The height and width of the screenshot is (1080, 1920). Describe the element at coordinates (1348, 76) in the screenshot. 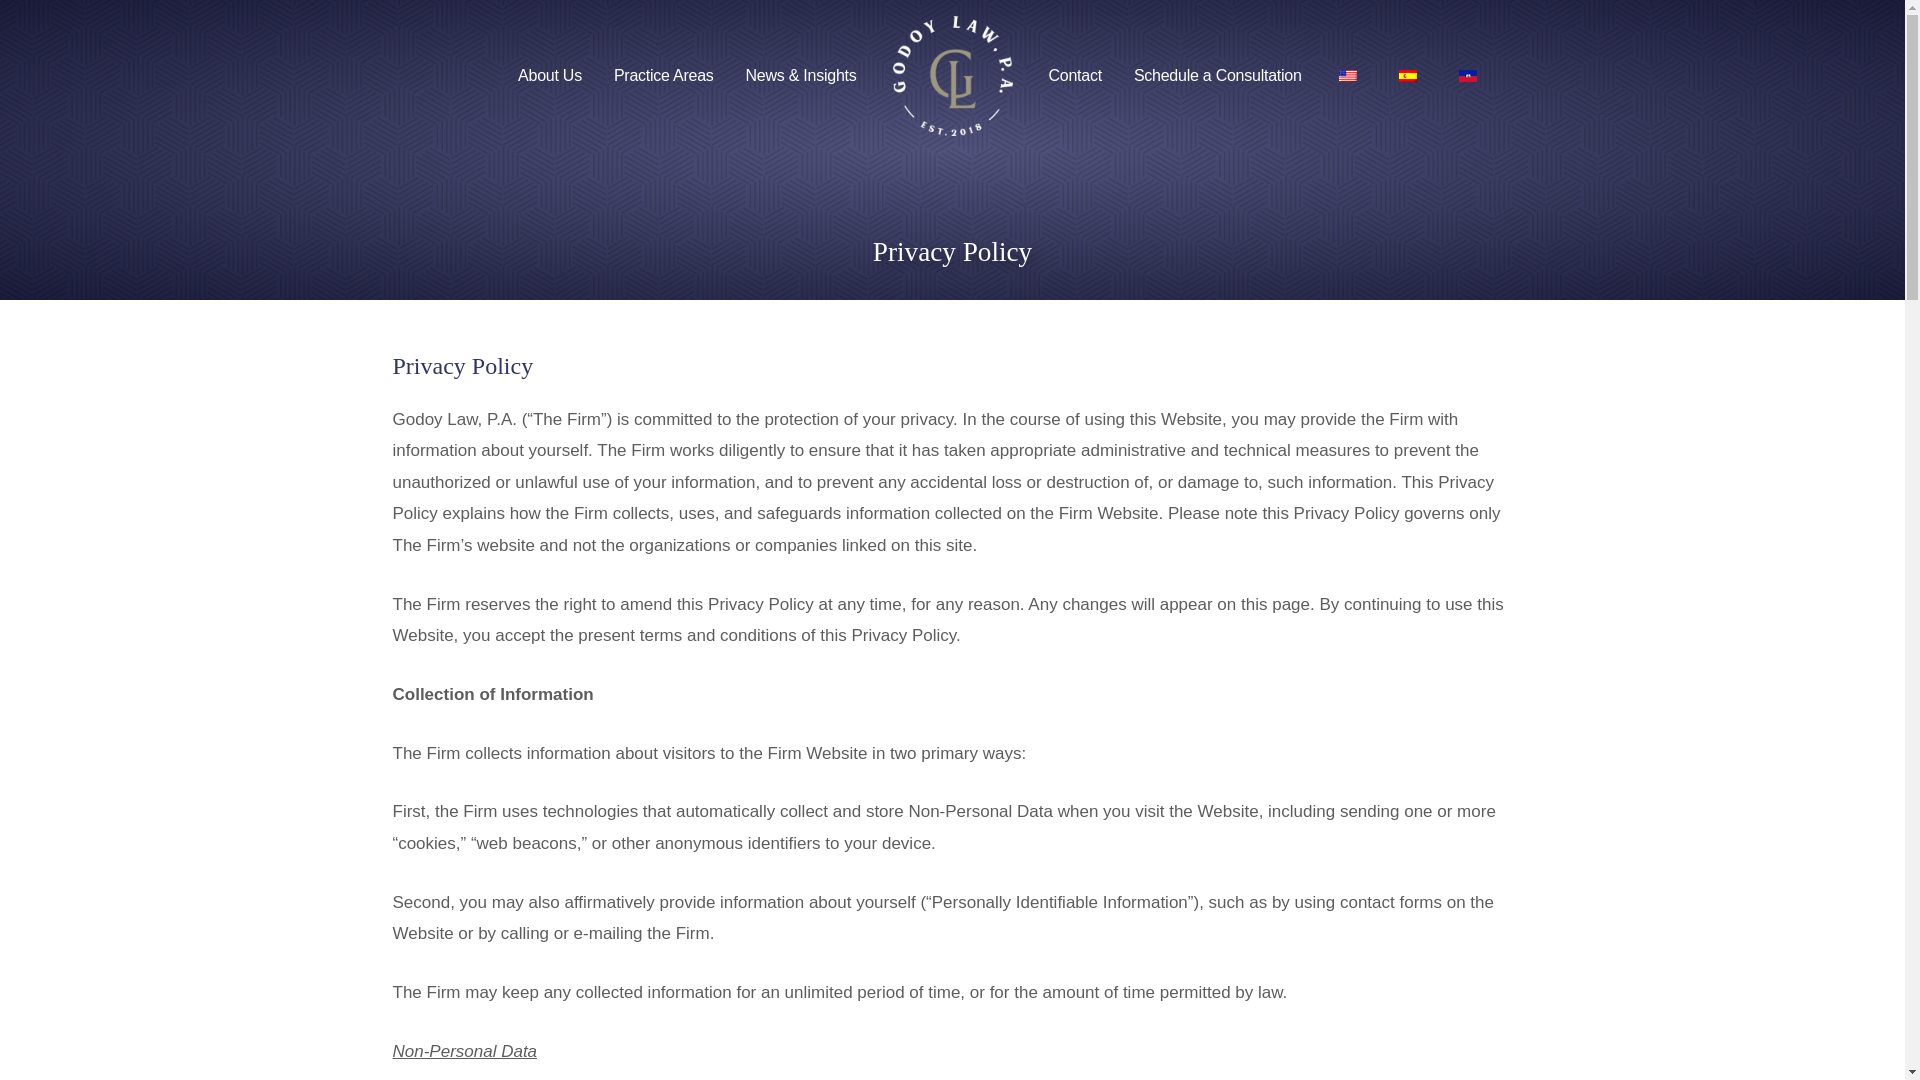

I see `English` at that location.